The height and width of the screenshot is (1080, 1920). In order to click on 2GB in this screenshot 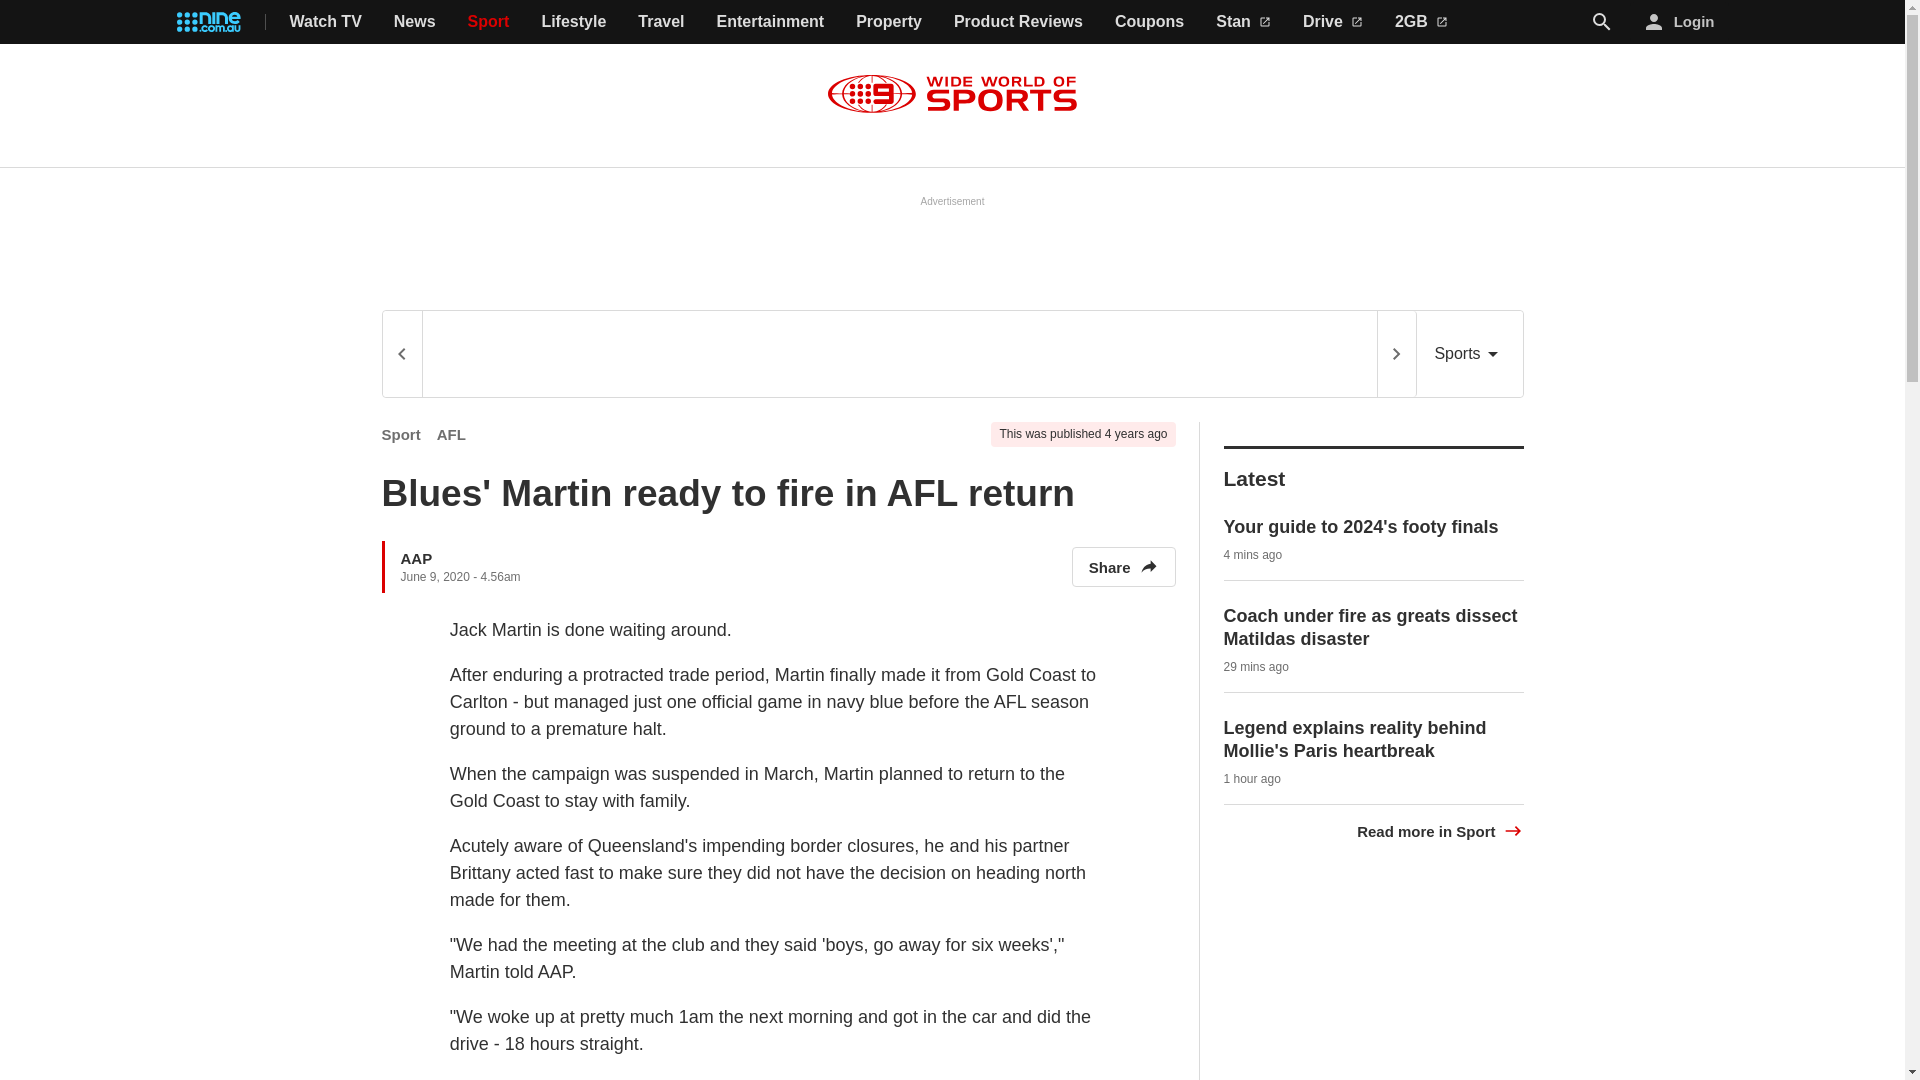, I will do `click(1421, 22)`.